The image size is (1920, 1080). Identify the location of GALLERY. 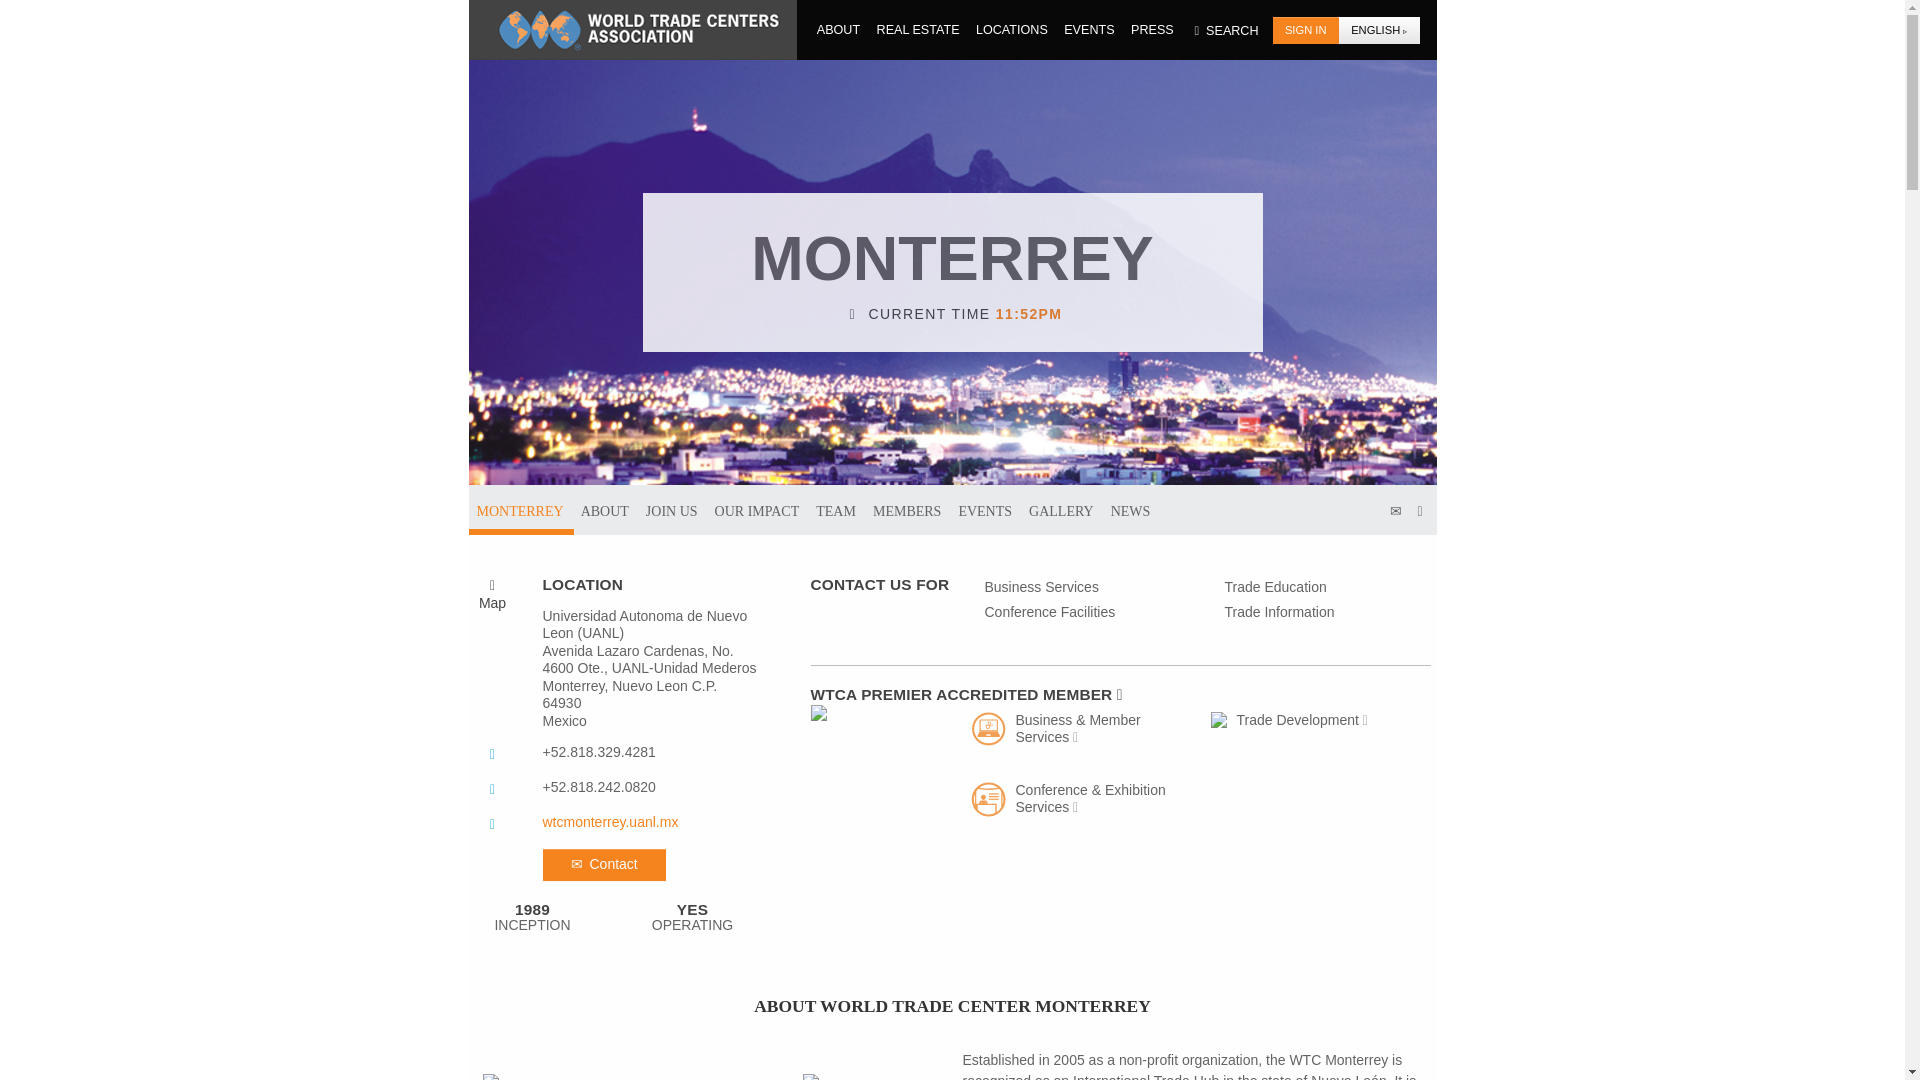
(1062, 509).